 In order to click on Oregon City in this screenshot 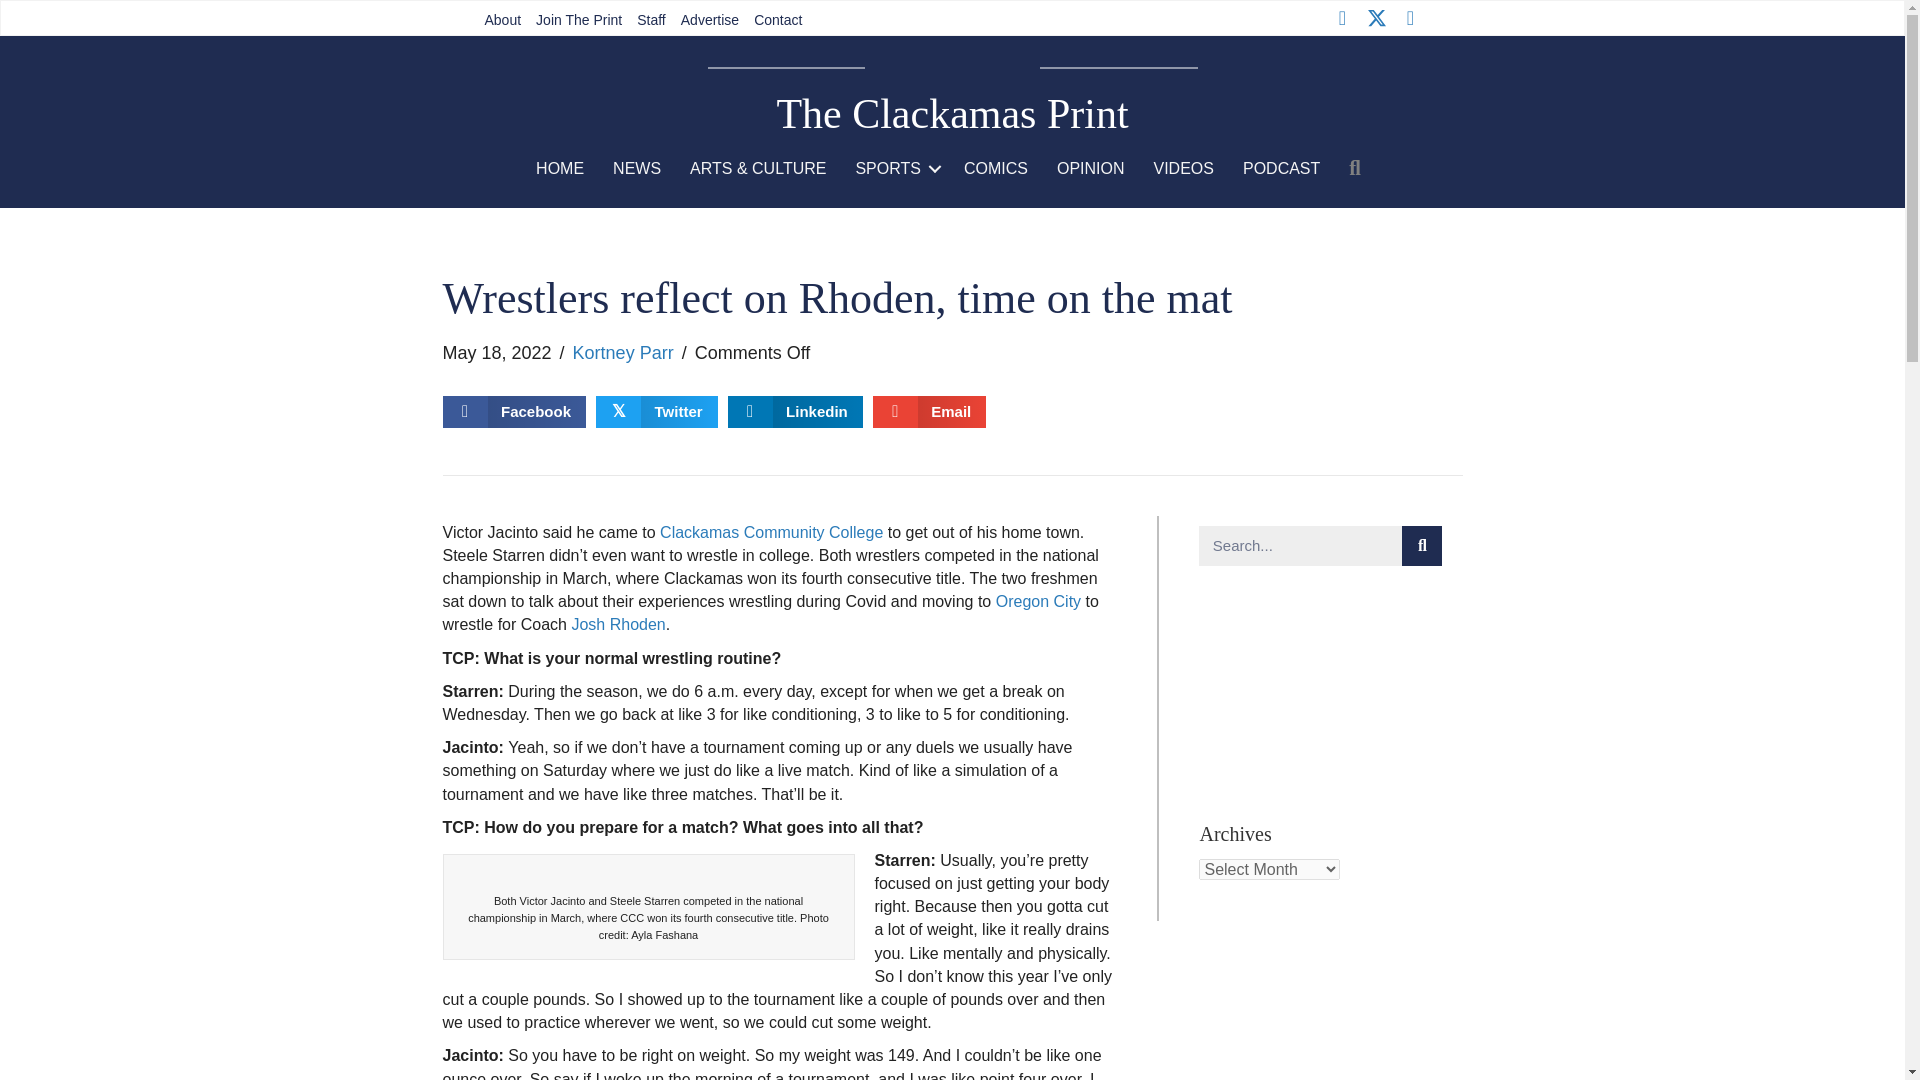, I will do `click(1038, 601)`.